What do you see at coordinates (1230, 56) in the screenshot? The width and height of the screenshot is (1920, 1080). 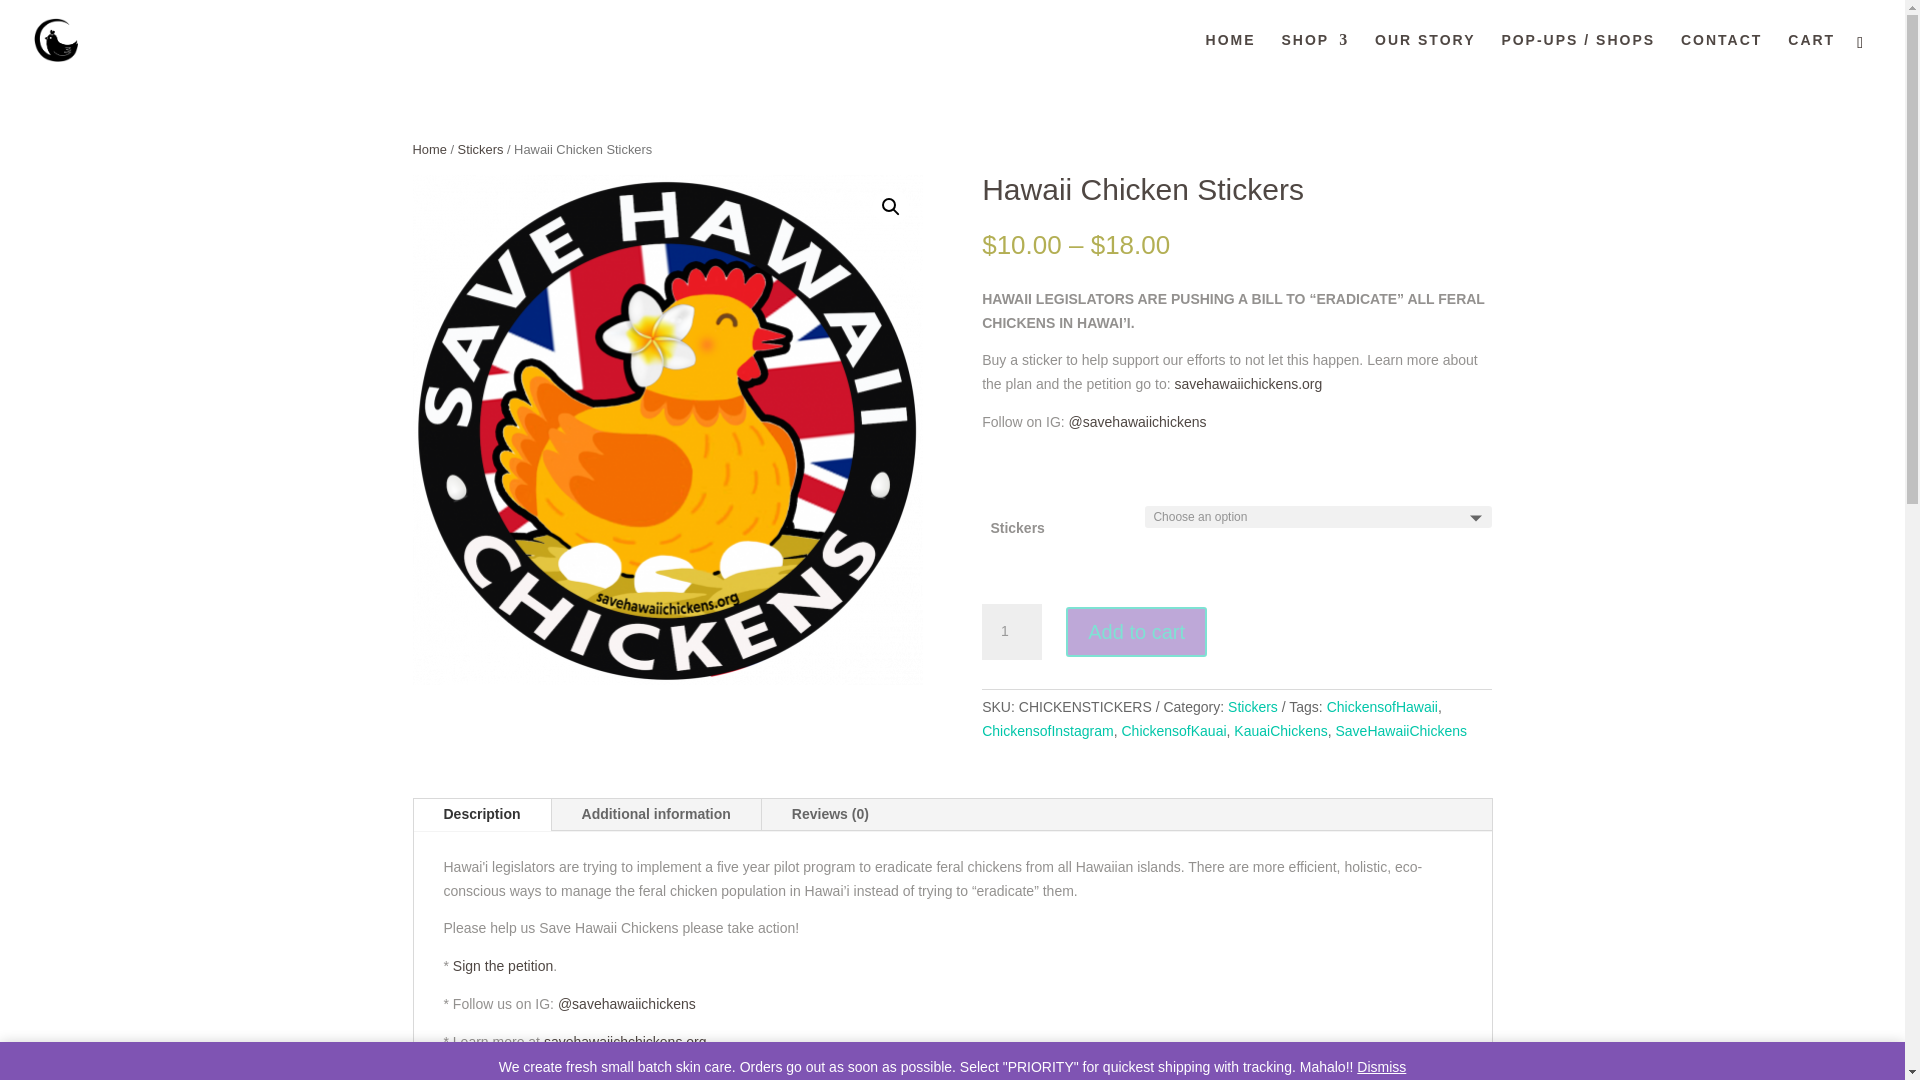 I see `HOME` at bounding box center [1230, 56].